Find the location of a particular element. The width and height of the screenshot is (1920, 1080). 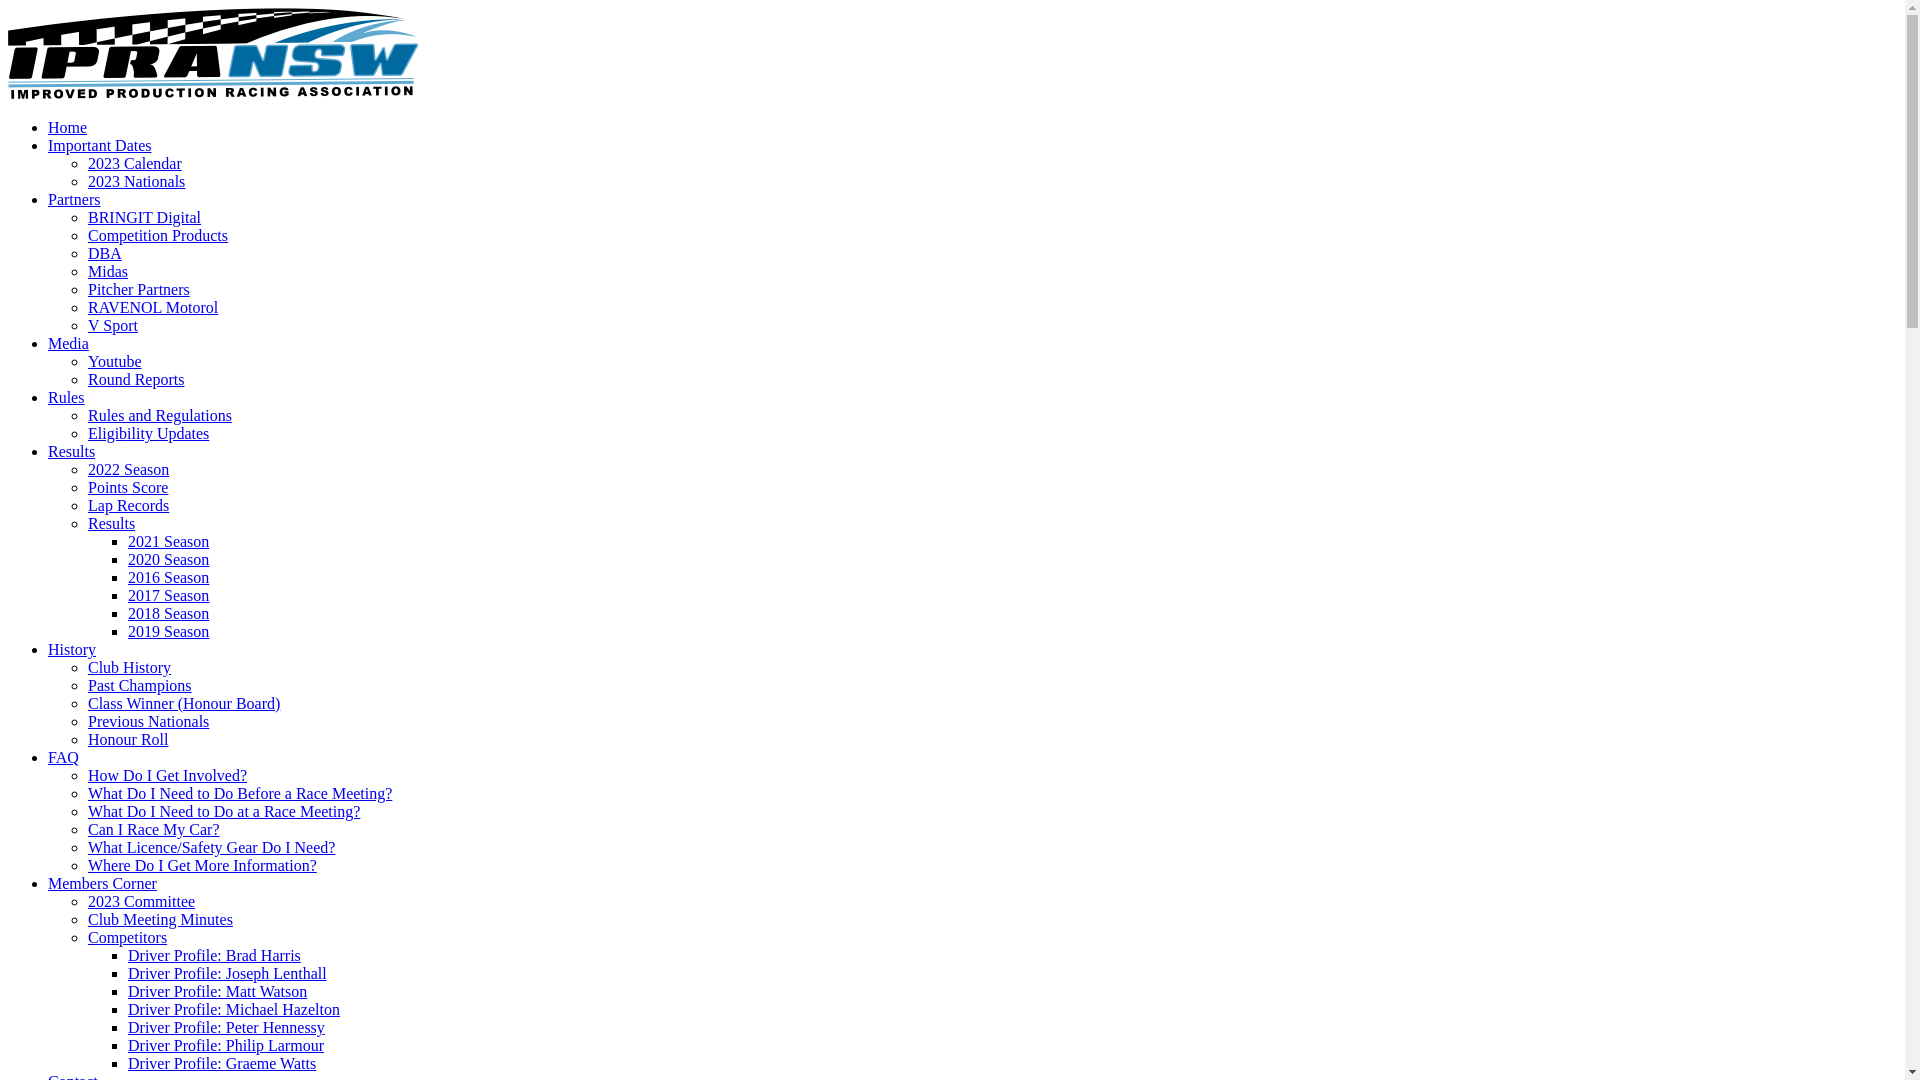

Honour Roll is located at coordinates (128, 739).